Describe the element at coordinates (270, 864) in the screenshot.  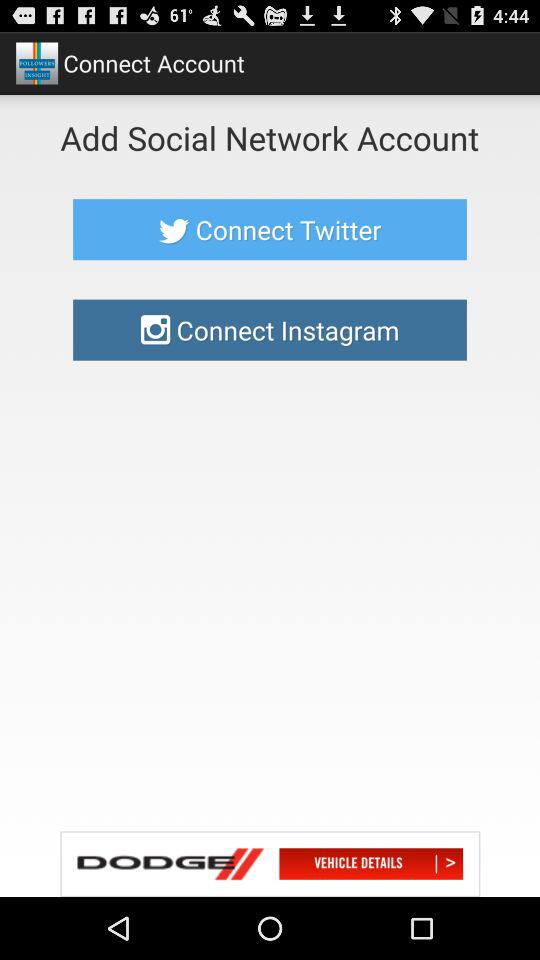
I see `open advertisement` at that location.